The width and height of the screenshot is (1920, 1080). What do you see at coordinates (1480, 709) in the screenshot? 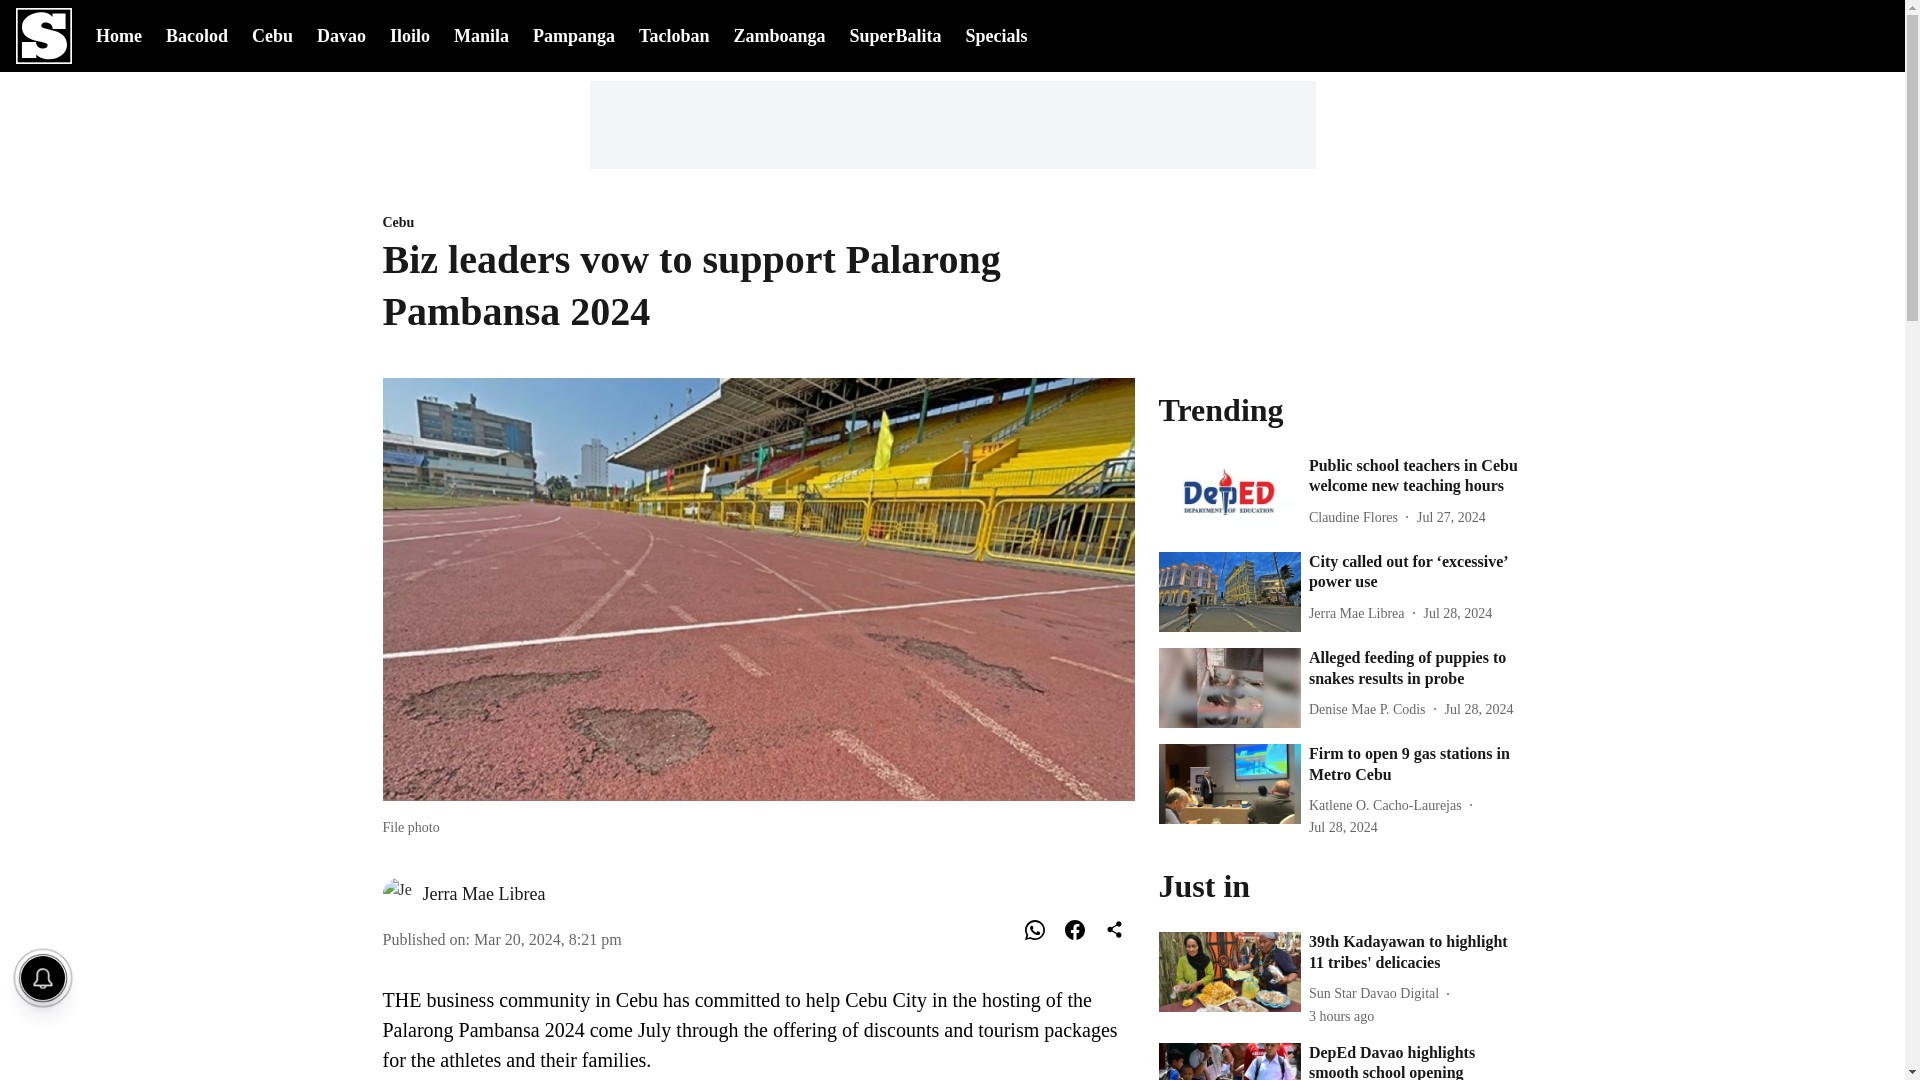
I see `2024-07-28 02:32` at bounding box center [1480, 709].